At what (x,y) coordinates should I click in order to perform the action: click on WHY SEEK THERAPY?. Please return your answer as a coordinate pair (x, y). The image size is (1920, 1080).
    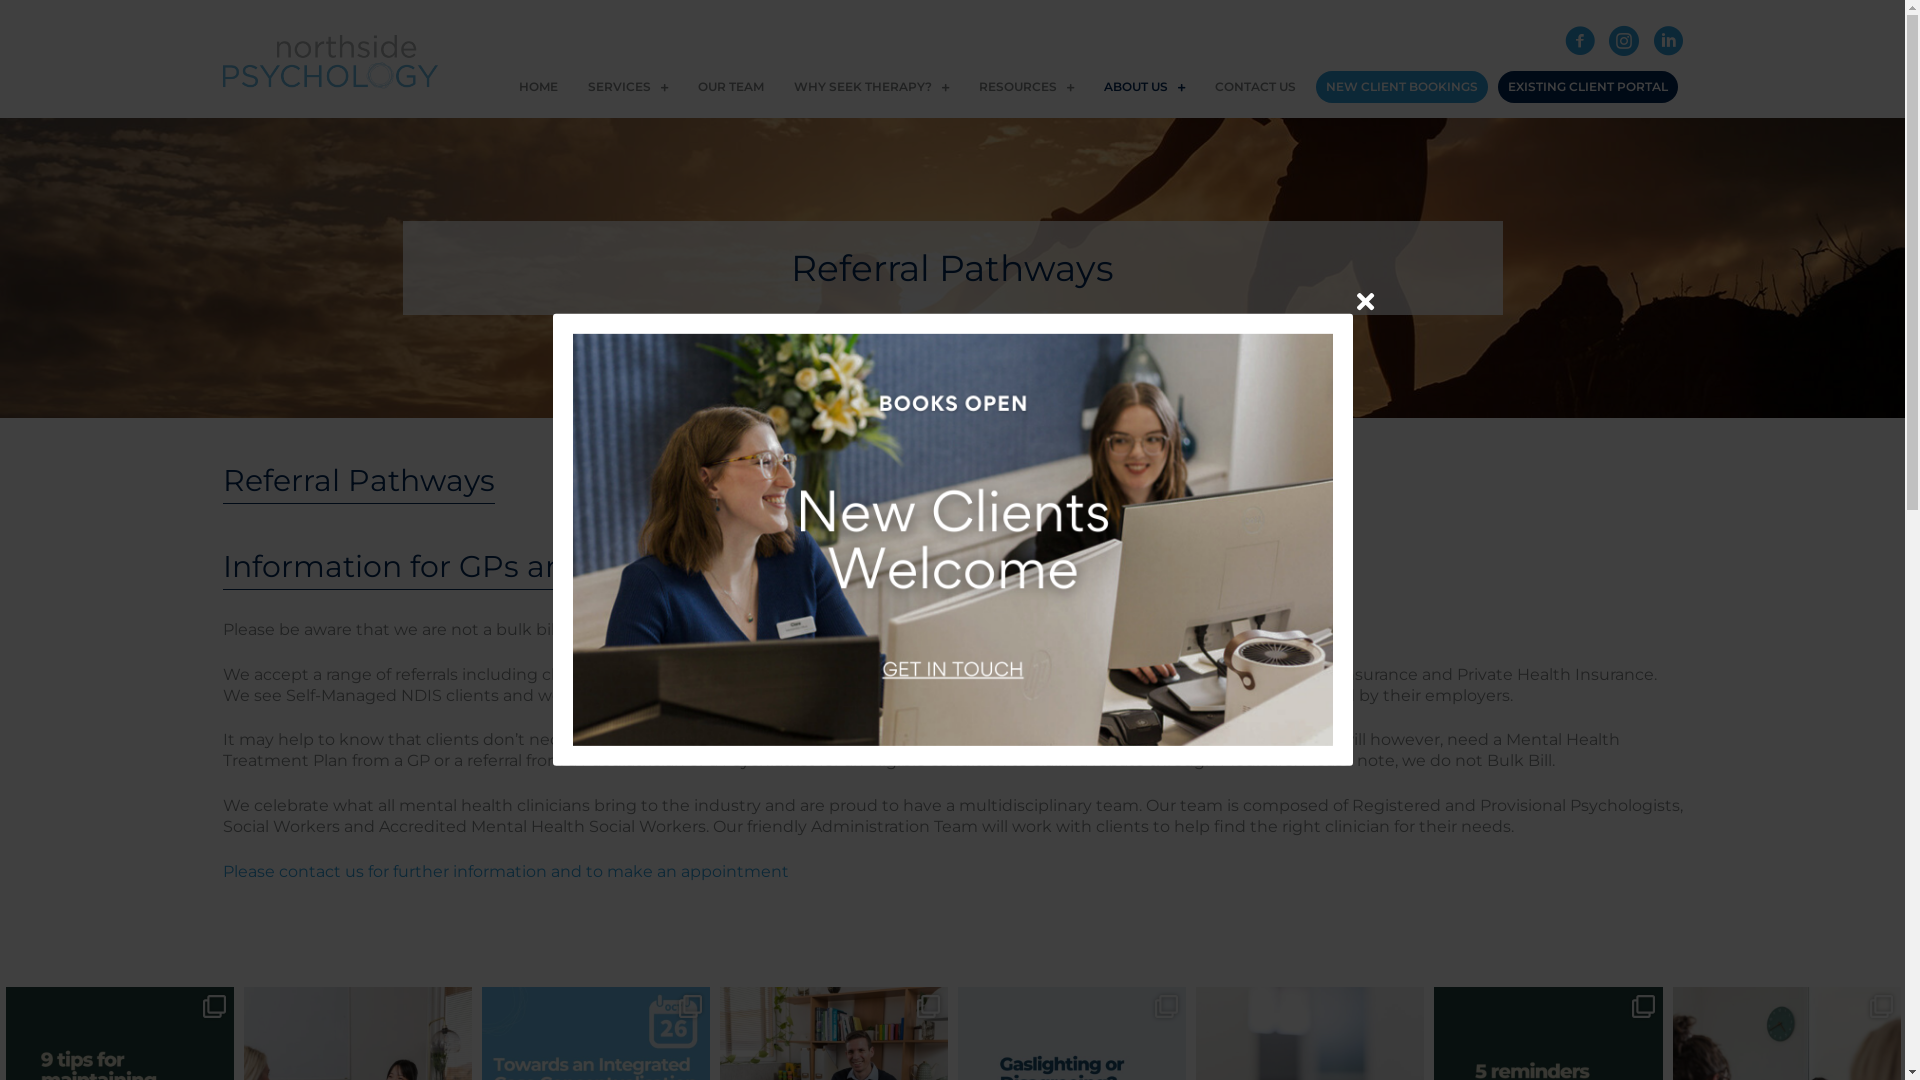
    Looking at the image, I should click on (872, 87).